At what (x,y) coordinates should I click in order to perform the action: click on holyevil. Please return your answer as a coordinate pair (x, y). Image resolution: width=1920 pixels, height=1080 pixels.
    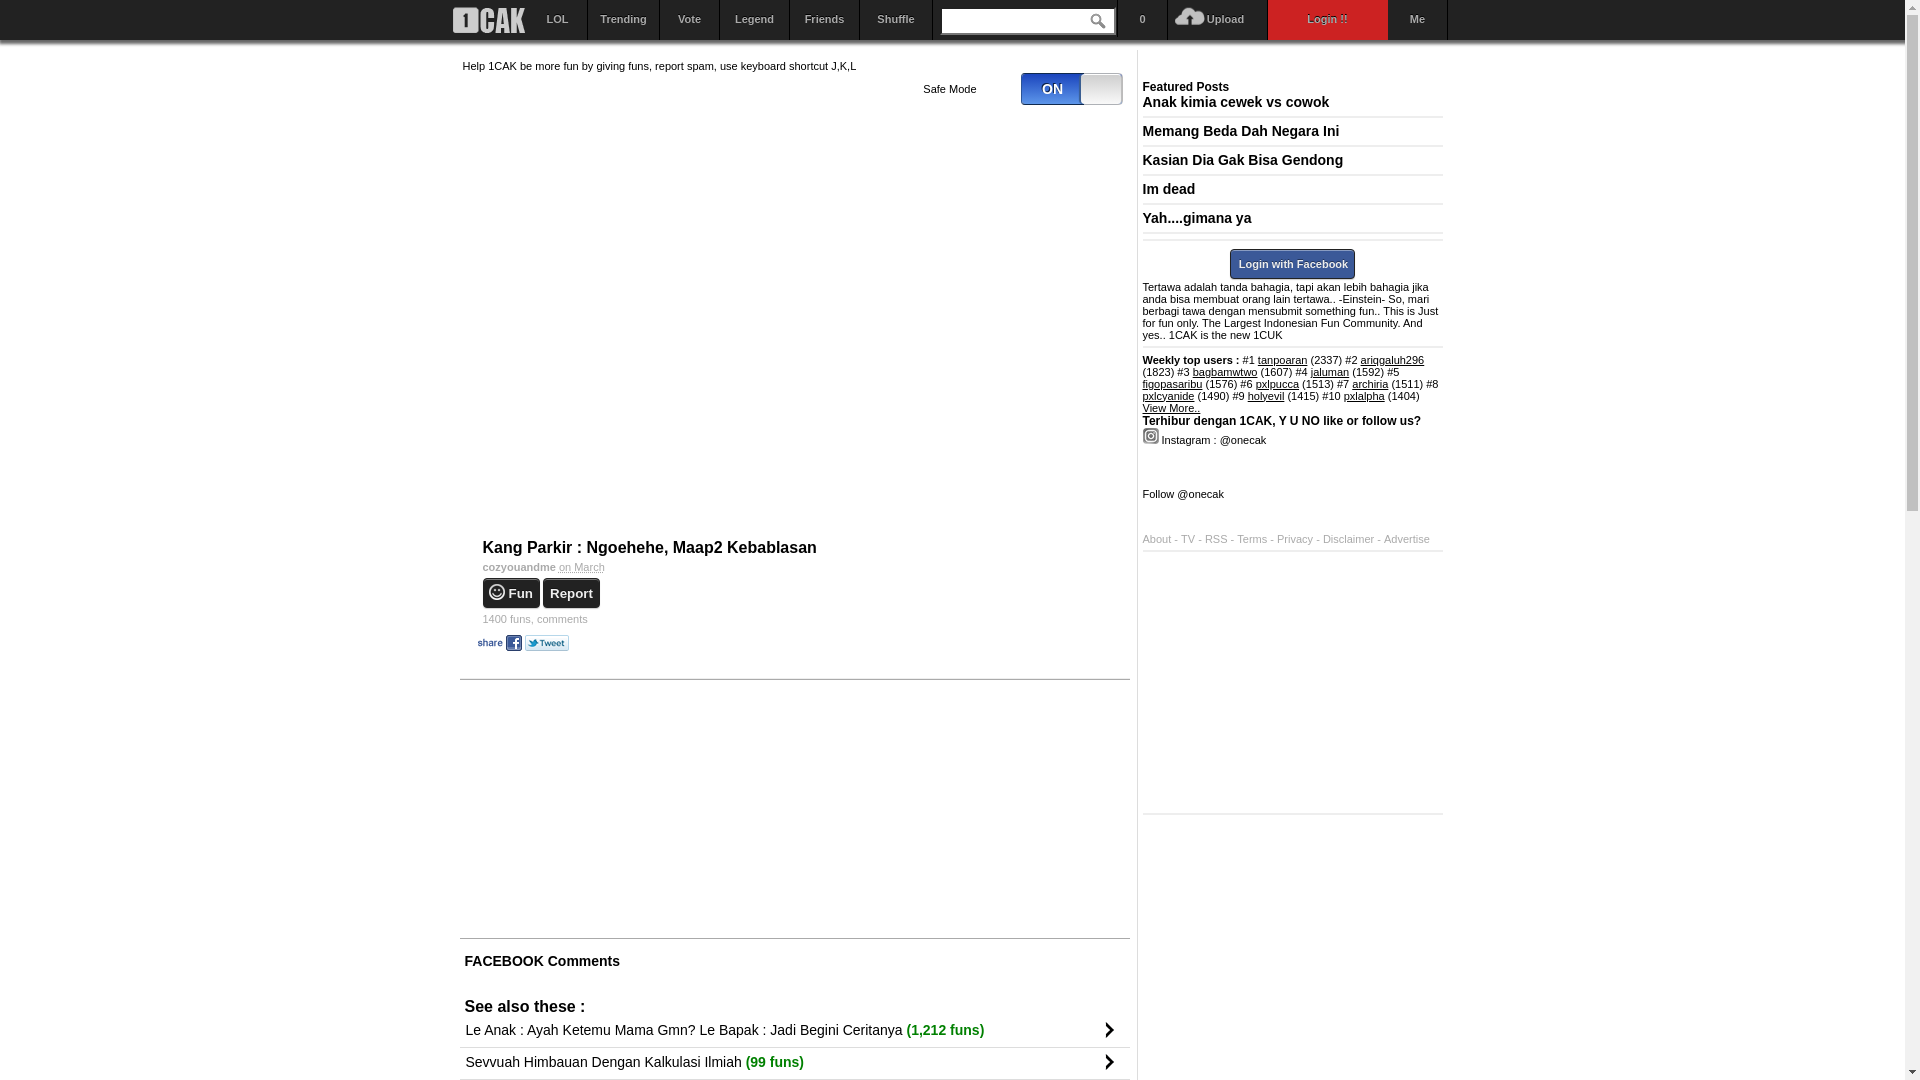
    Looking at the image, I should click on (1266, 396).